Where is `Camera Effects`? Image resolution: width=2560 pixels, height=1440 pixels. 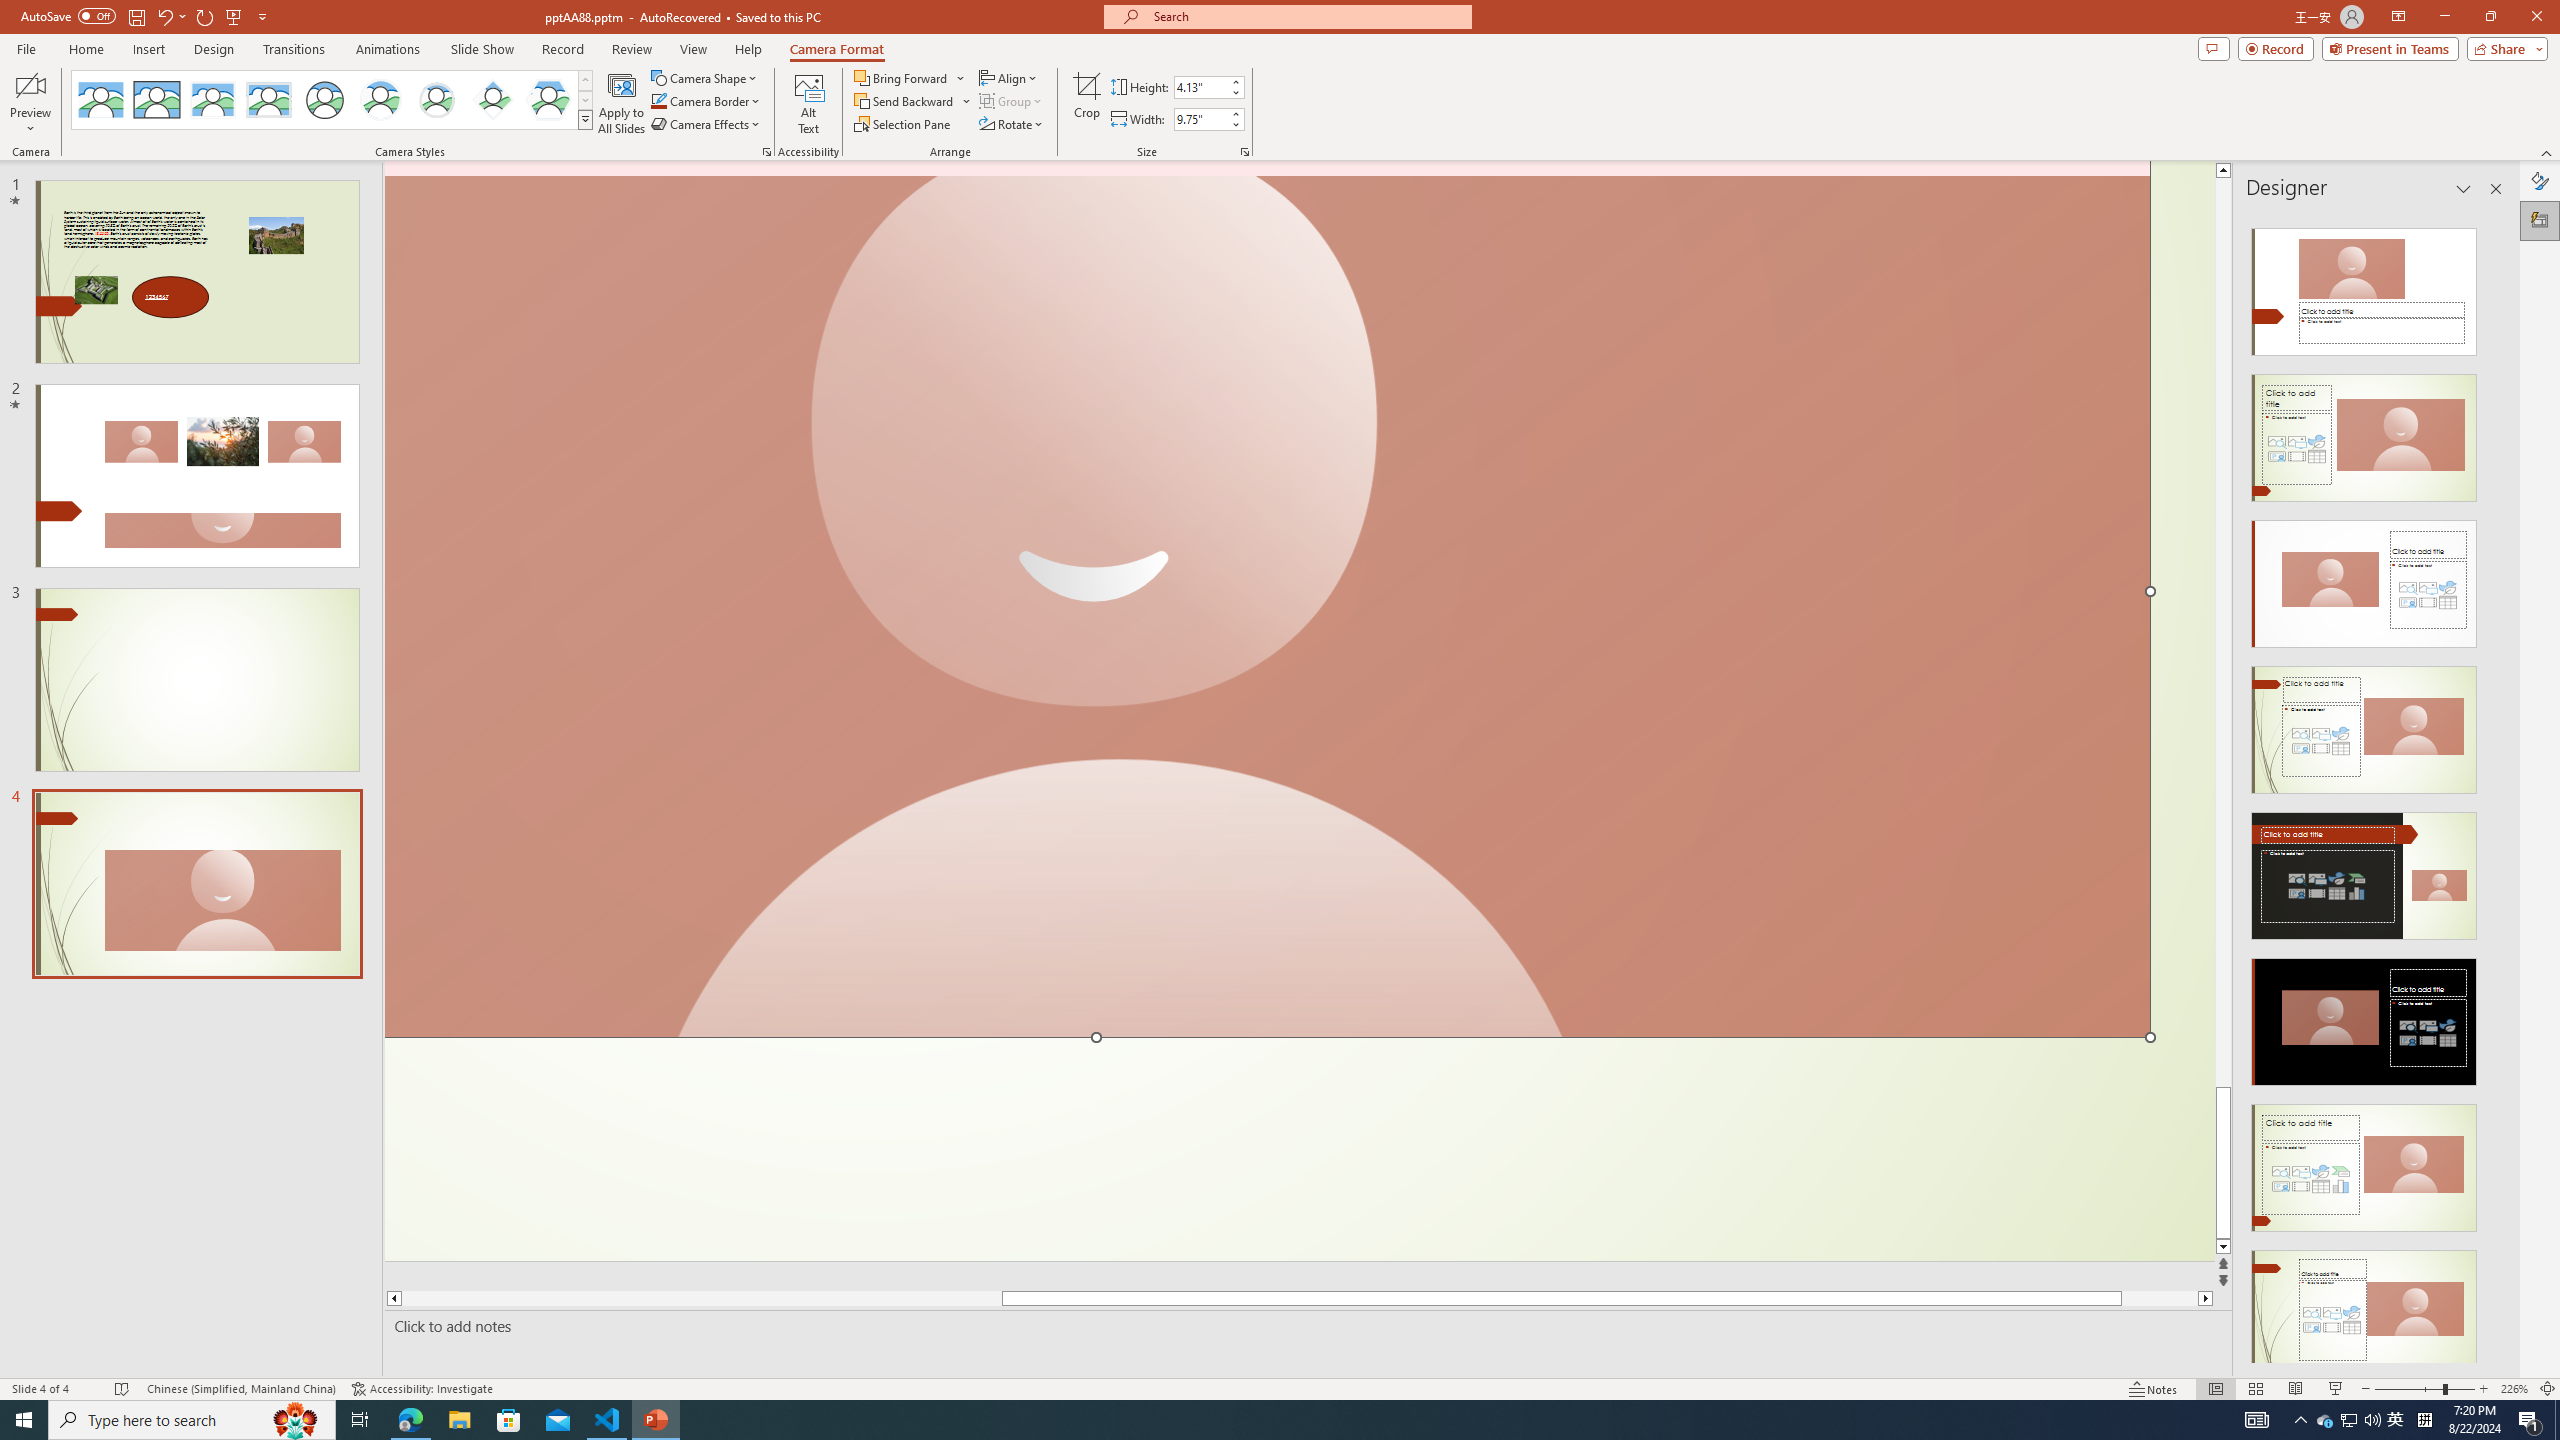
Camera Effects is located at coordinates (708, 124).